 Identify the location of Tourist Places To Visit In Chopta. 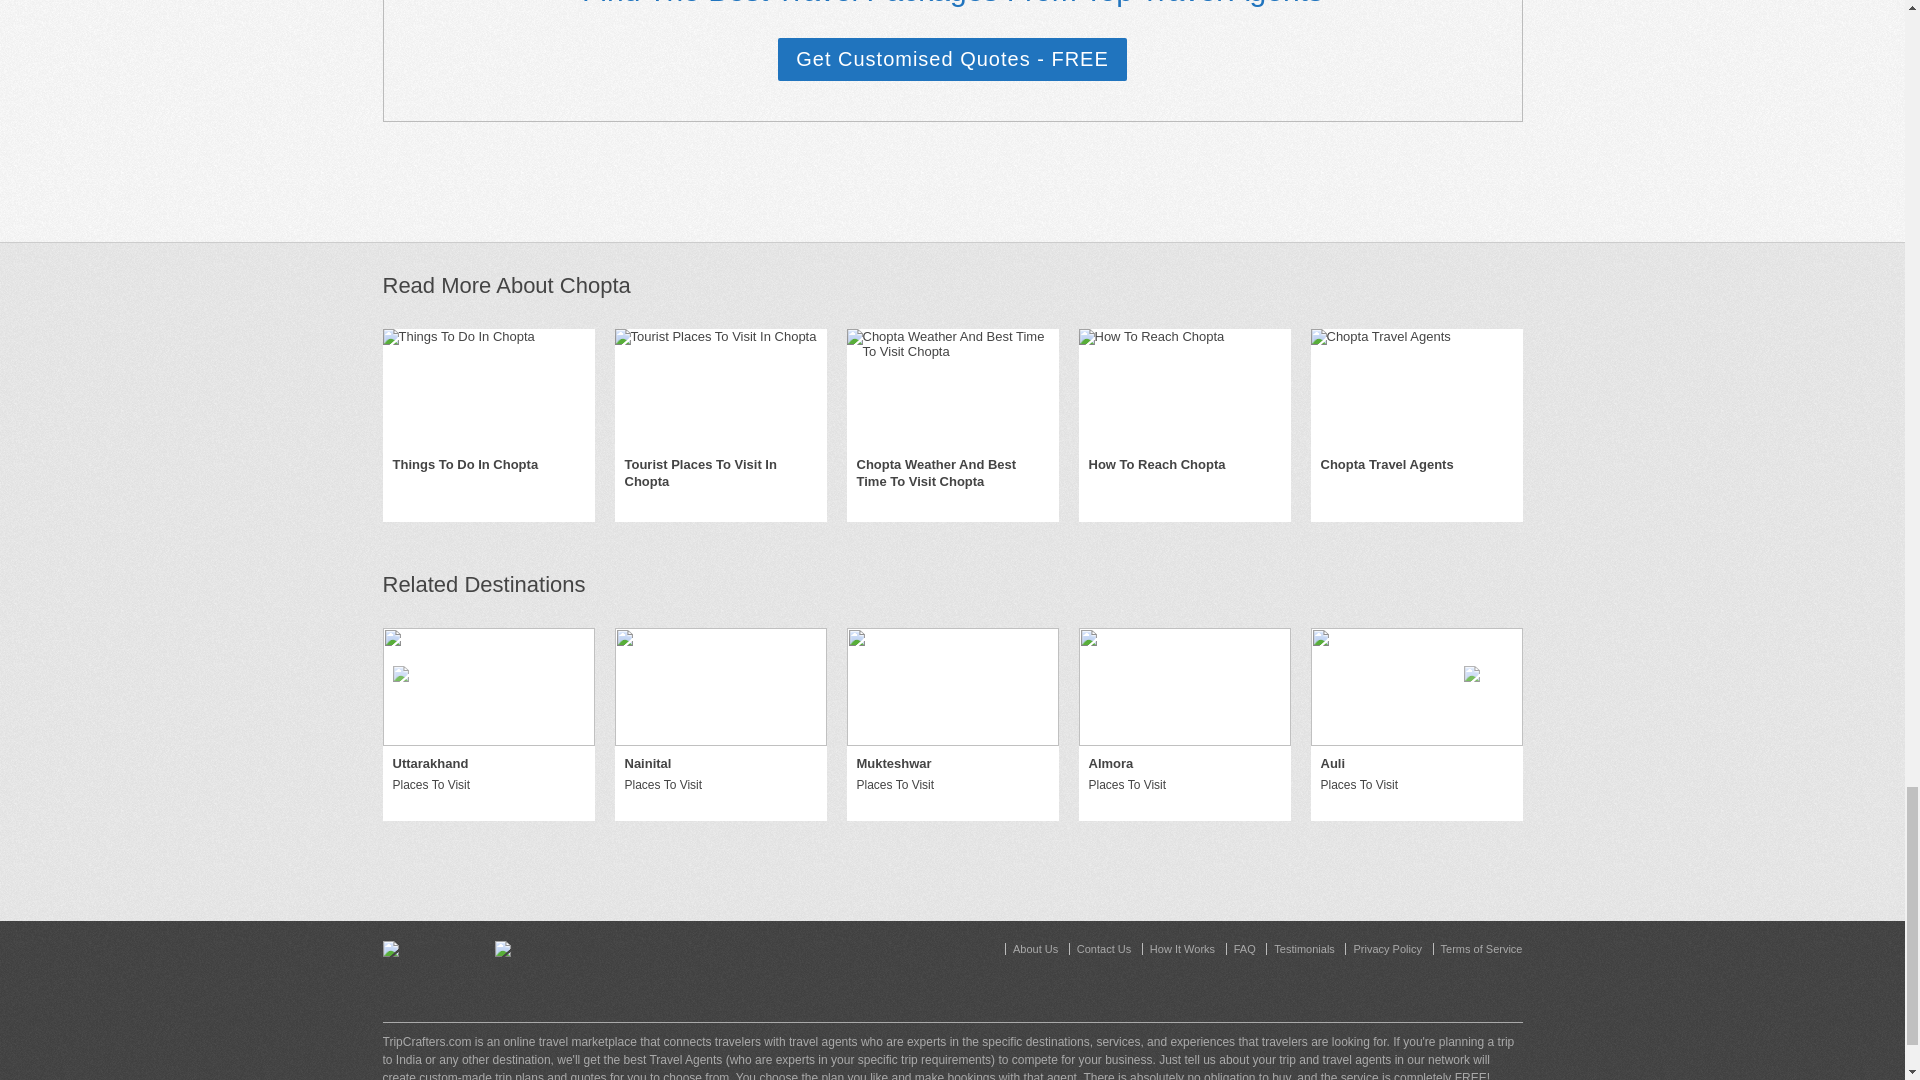
(720, 474).